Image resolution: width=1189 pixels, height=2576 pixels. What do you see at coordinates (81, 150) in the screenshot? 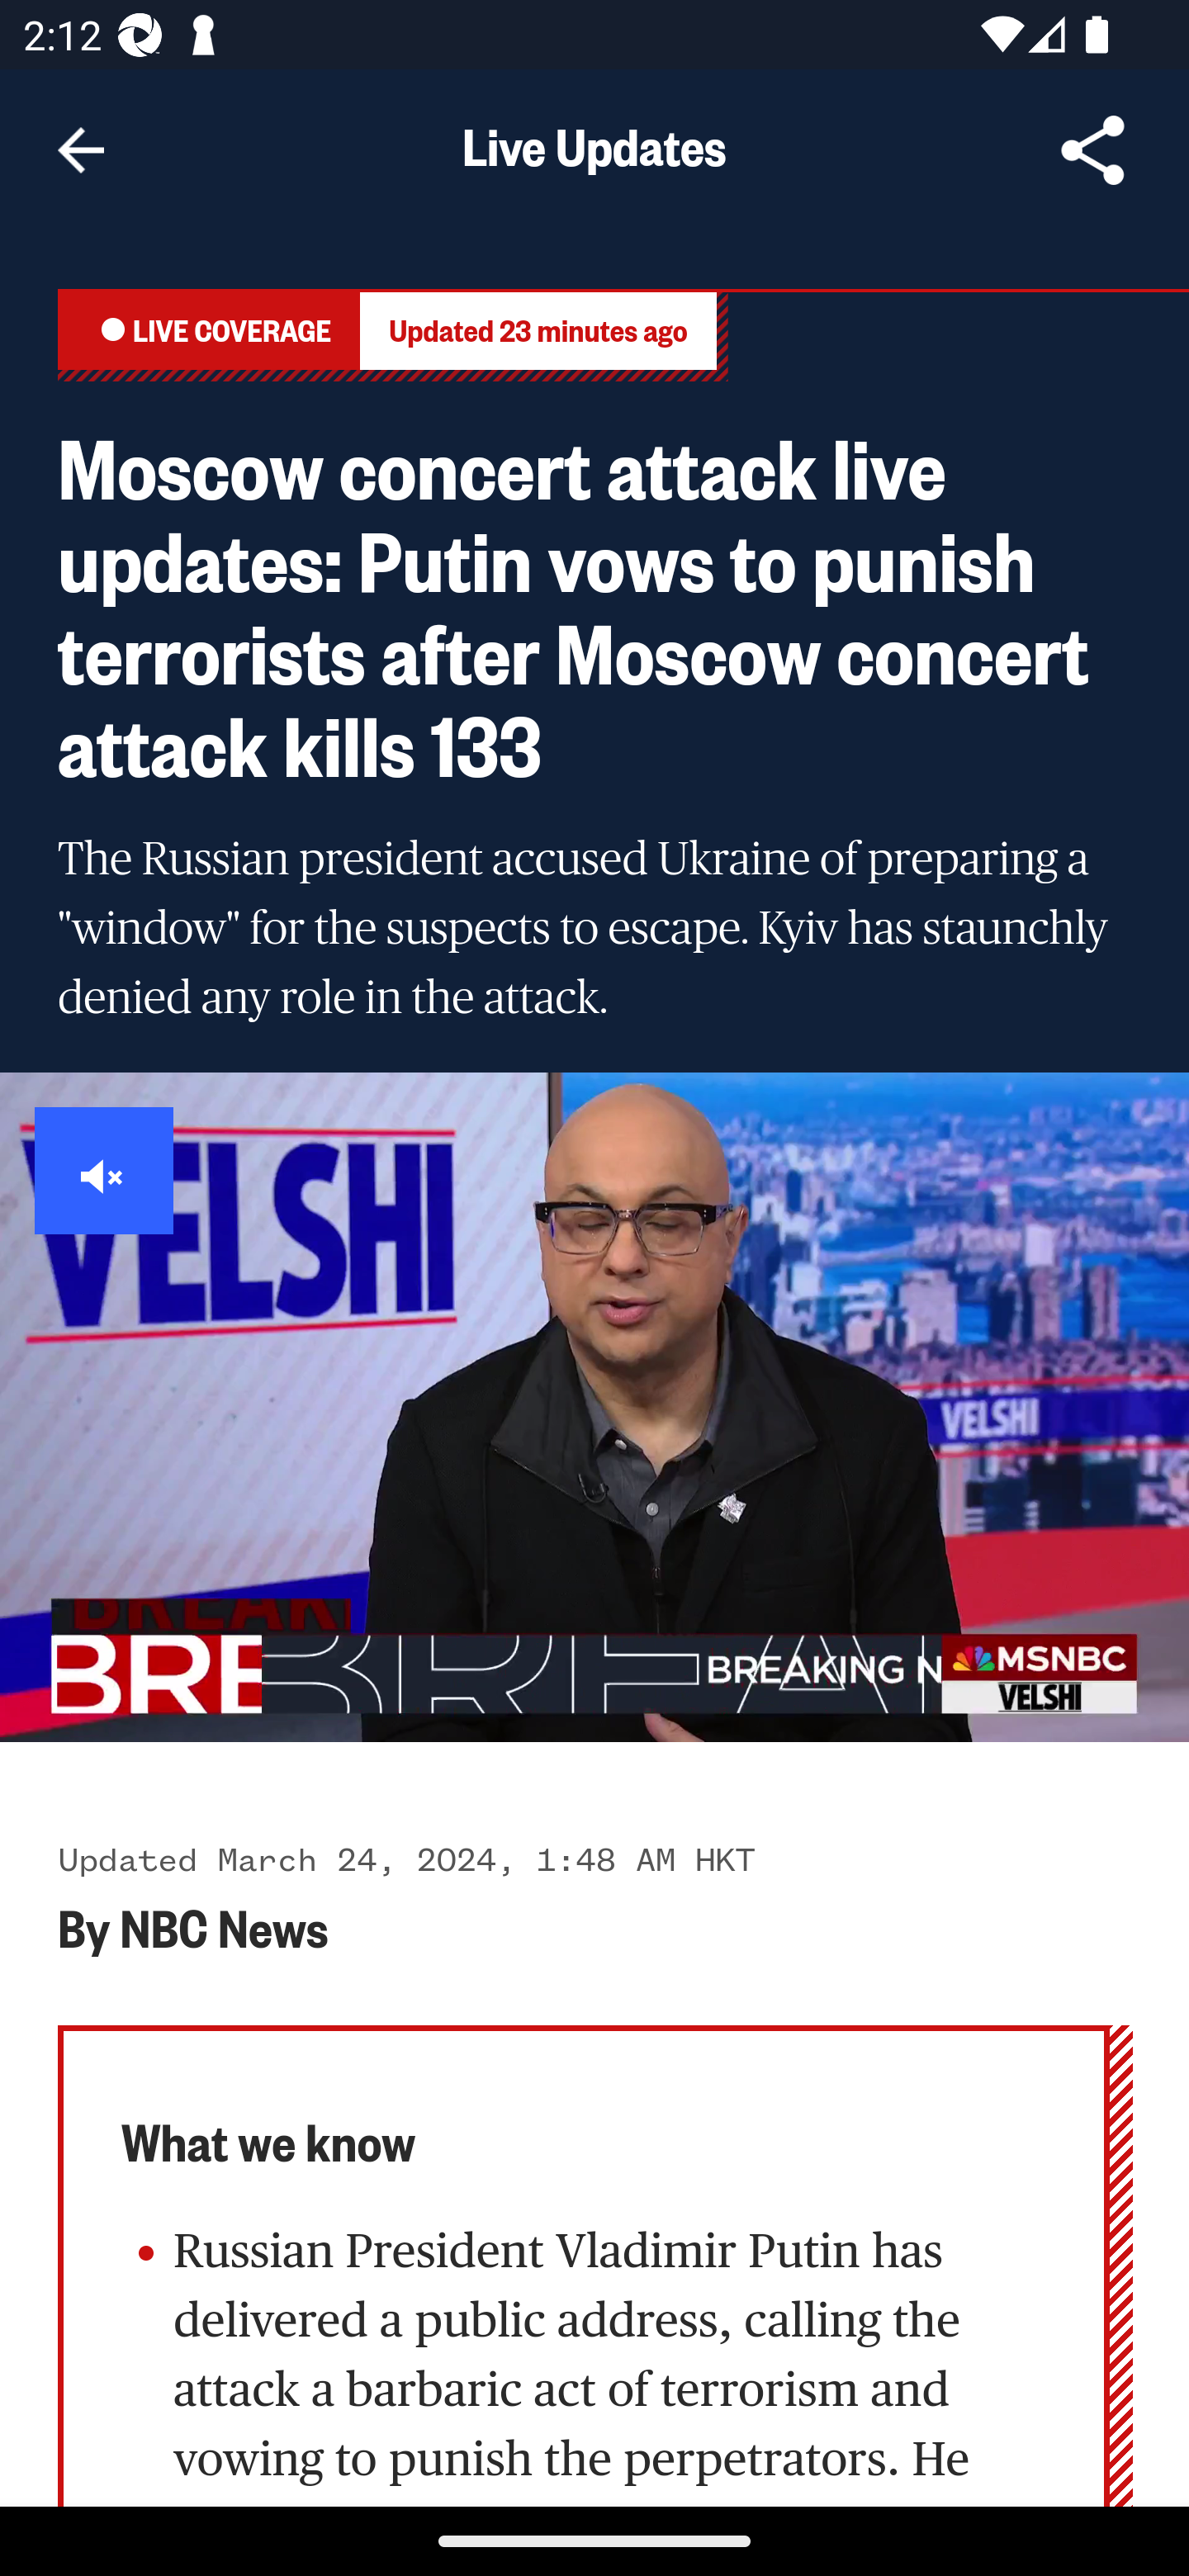
I see `Navigate up` at bounding box center [81, 150].